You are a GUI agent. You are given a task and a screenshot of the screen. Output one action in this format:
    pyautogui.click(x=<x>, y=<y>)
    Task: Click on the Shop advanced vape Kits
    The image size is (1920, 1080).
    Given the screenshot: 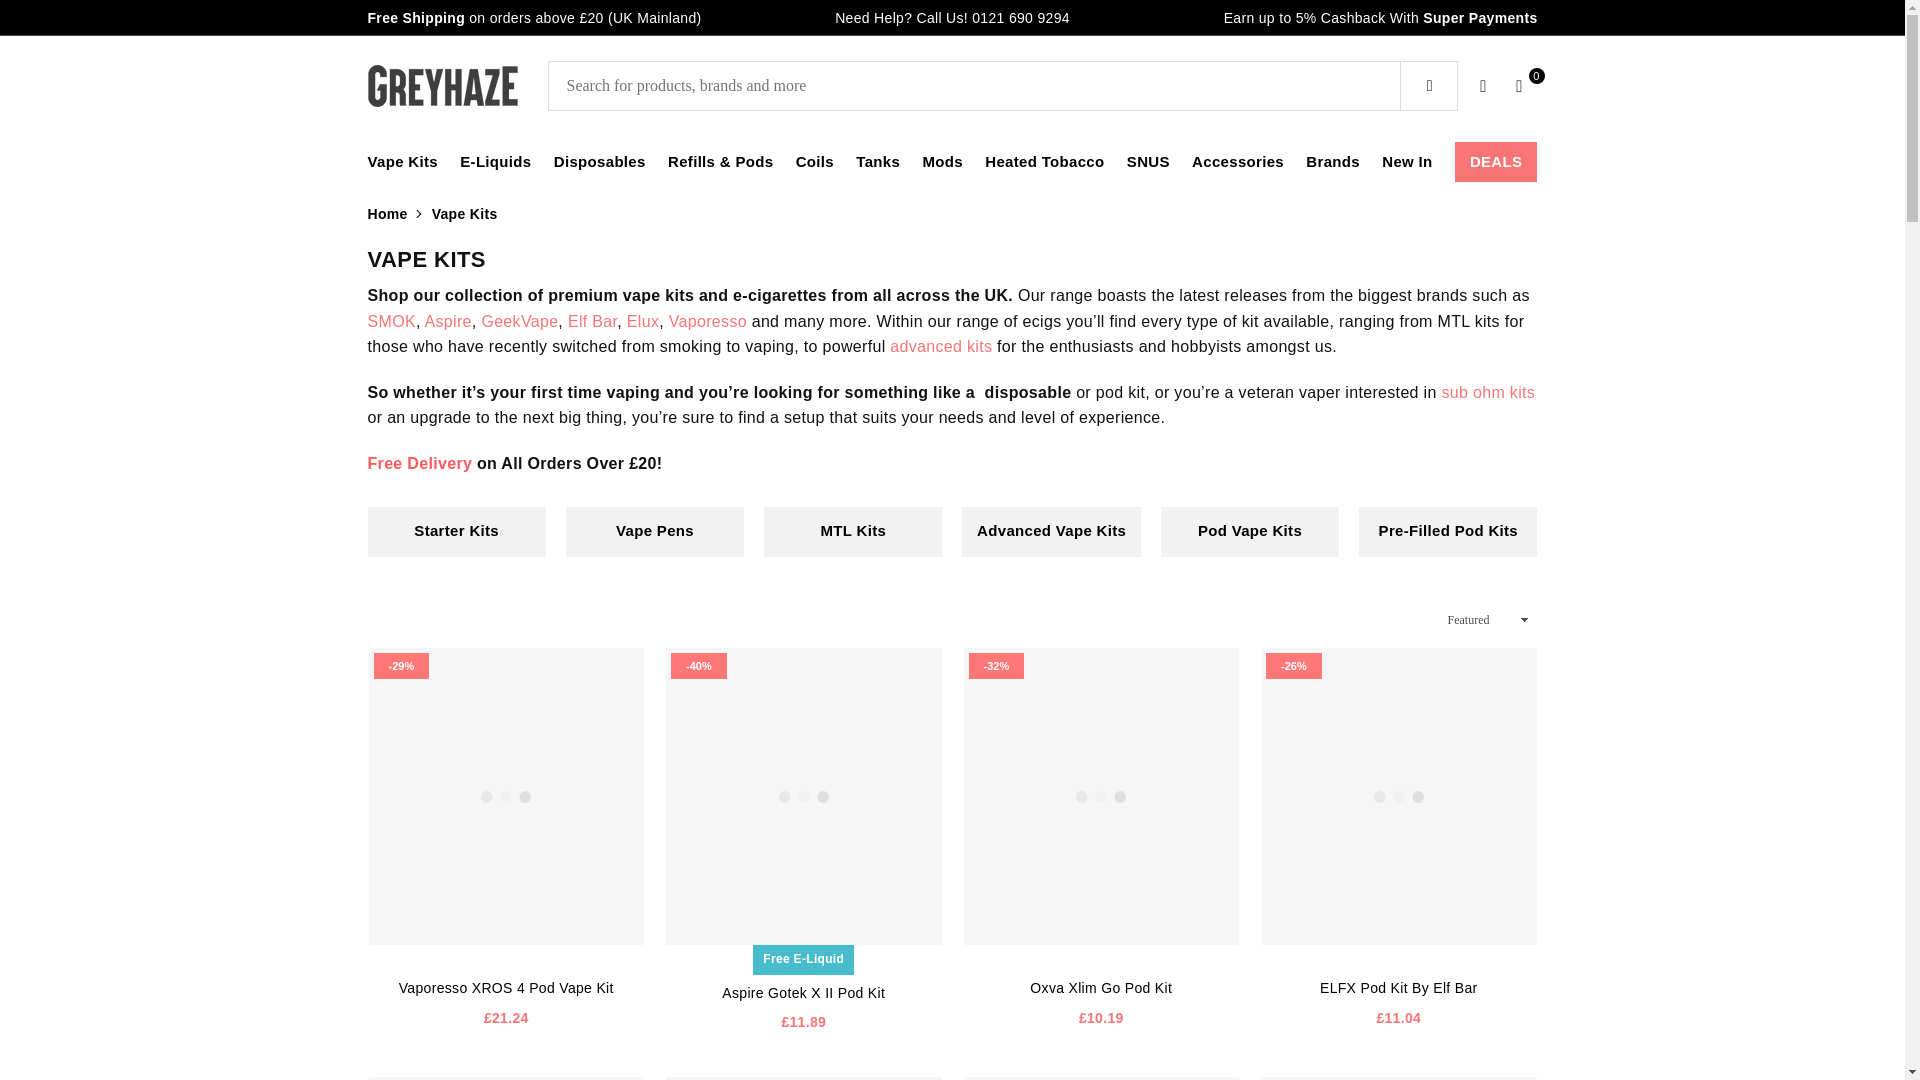 What is the action you would take?
    pyautogui.click(x=1050, y=532)
    